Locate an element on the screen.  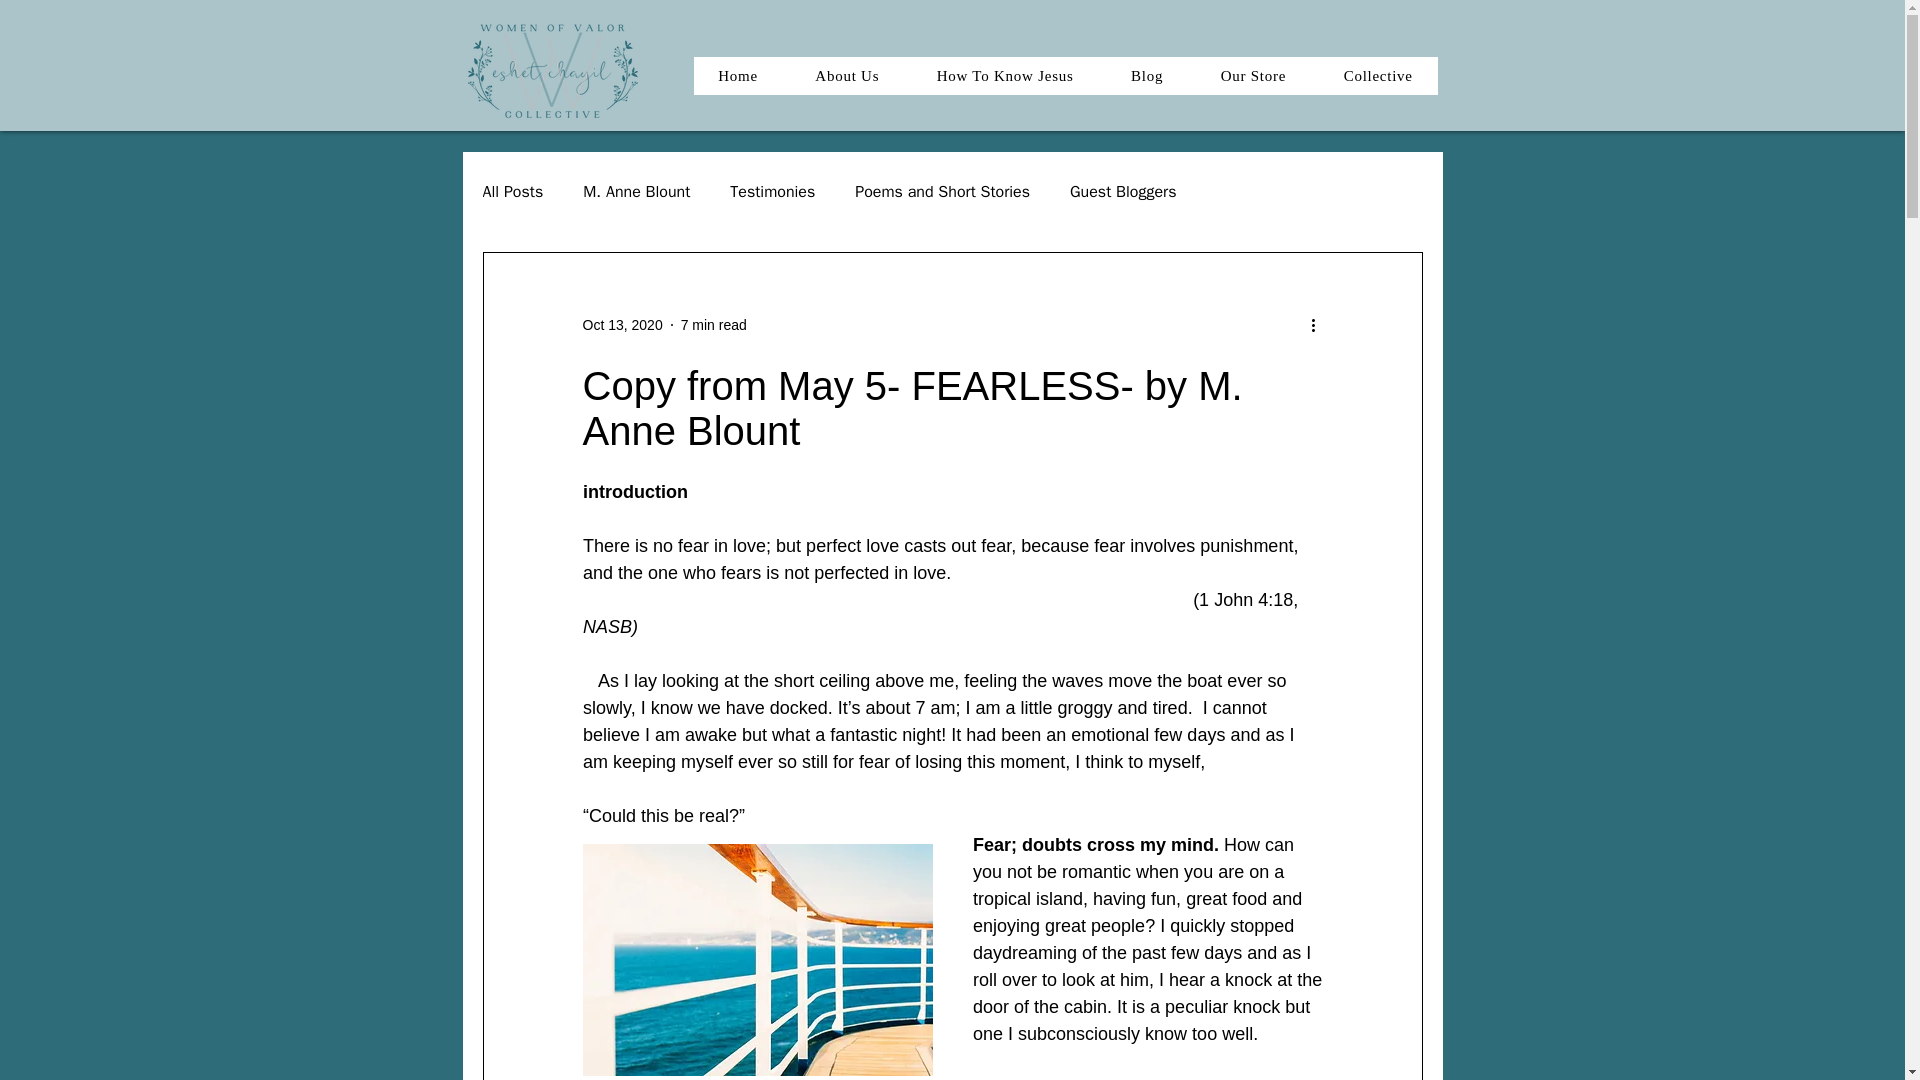
All Posts is located at coordinates (512, 192).